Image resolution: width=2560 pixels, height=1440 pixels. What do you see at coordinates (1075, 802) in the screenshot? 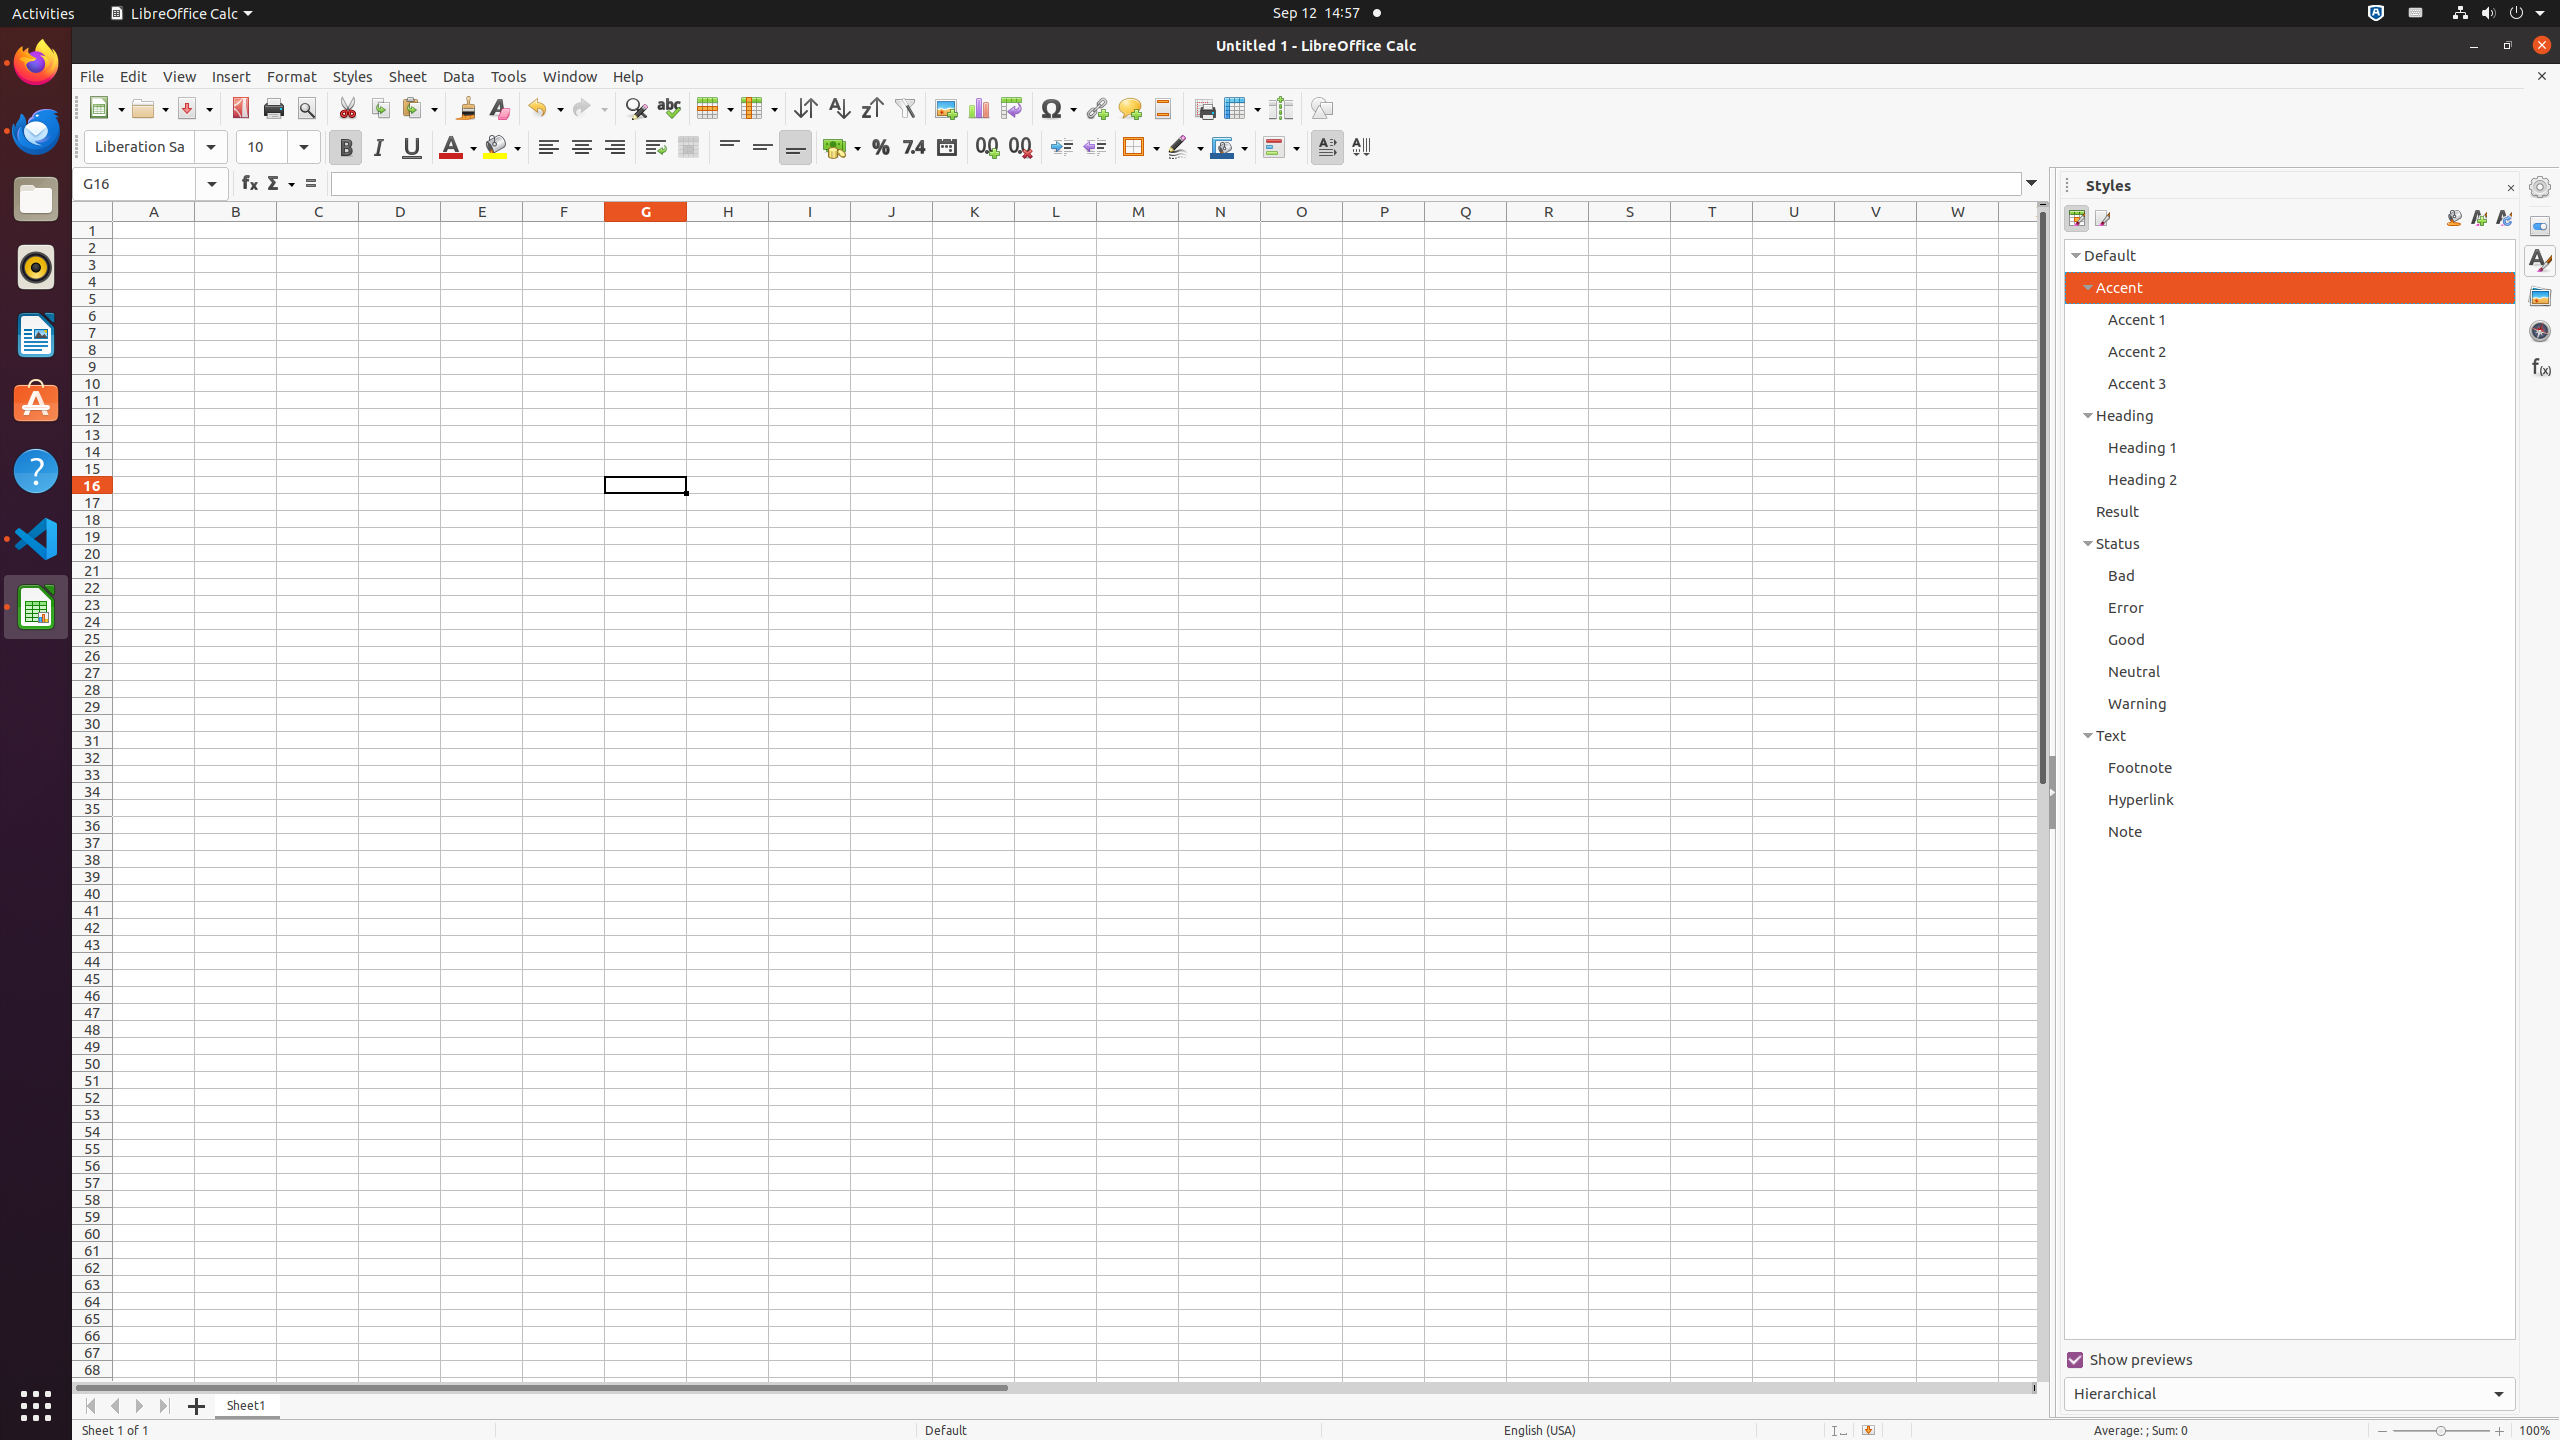
I see `Sheet Sheet1` at bounding box center [1075, 802].